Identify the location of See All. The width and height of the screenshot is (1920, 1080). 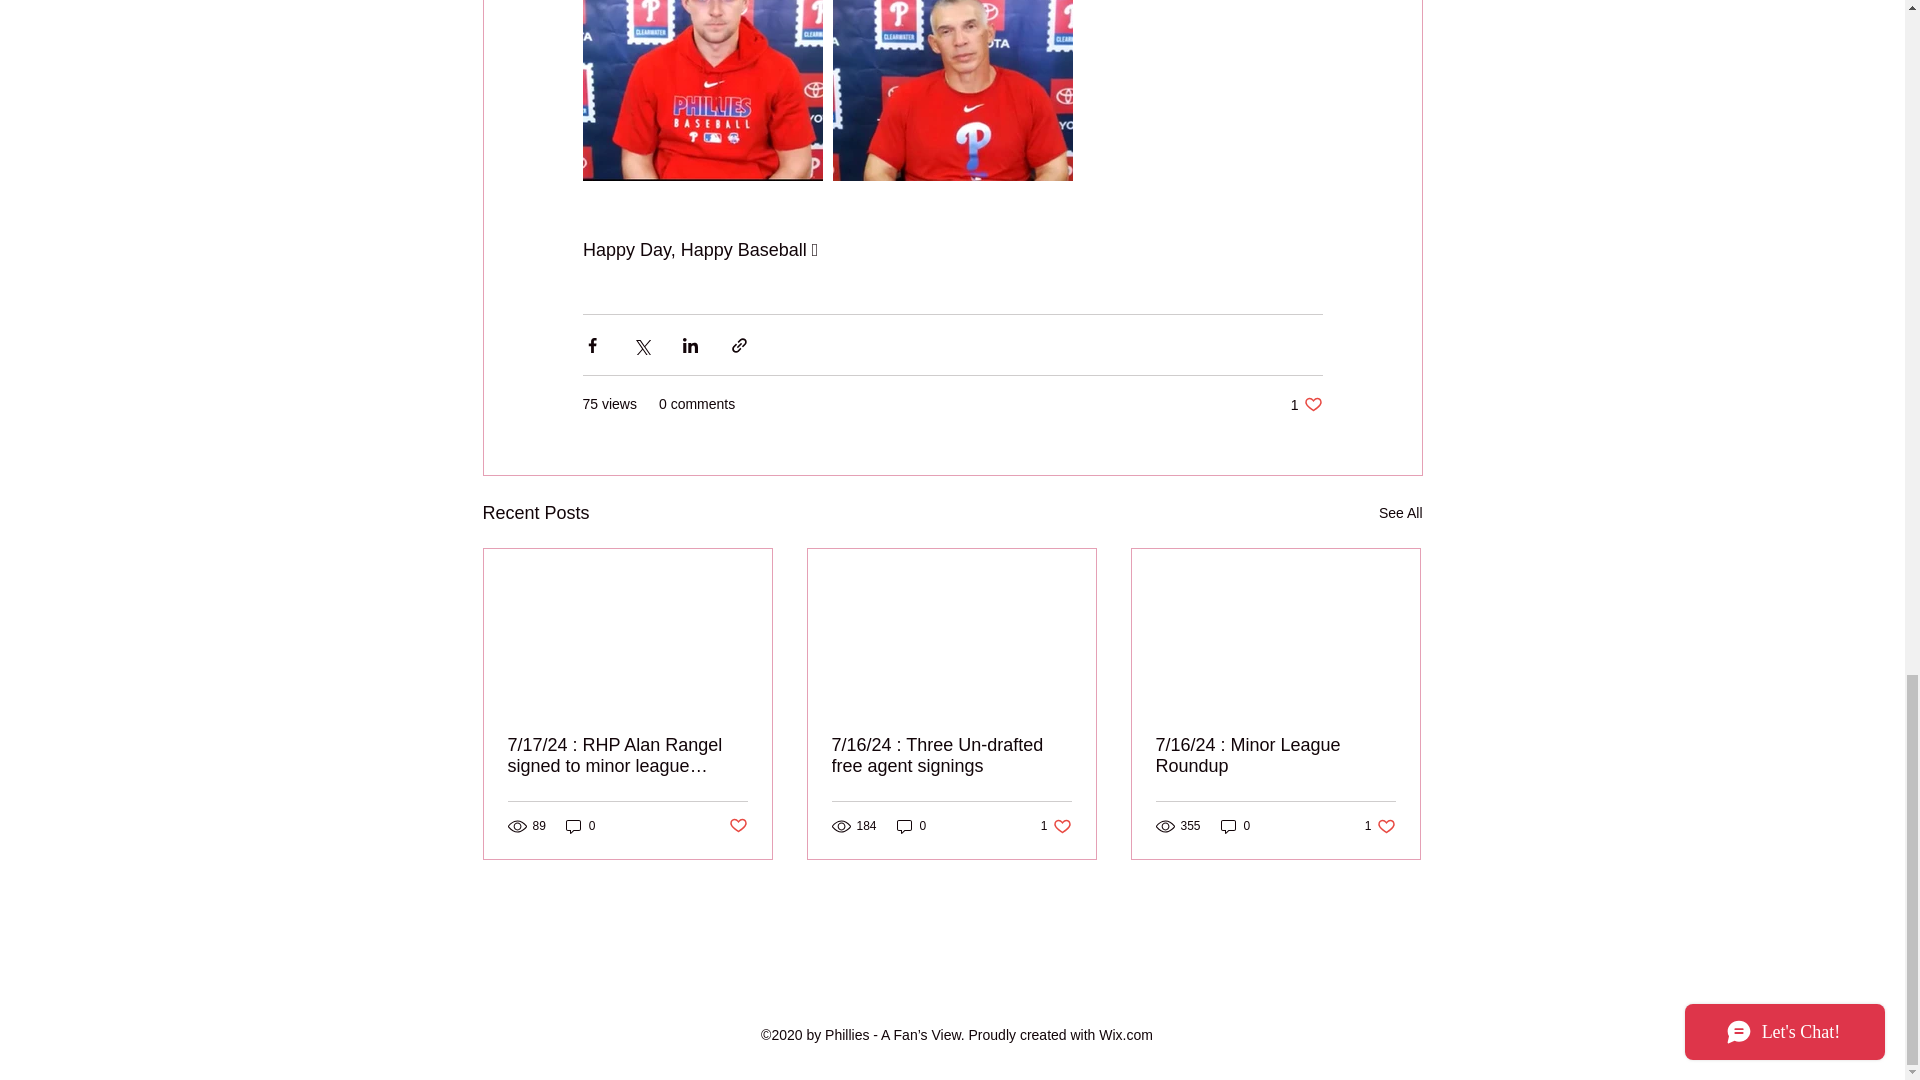
(580, 825).